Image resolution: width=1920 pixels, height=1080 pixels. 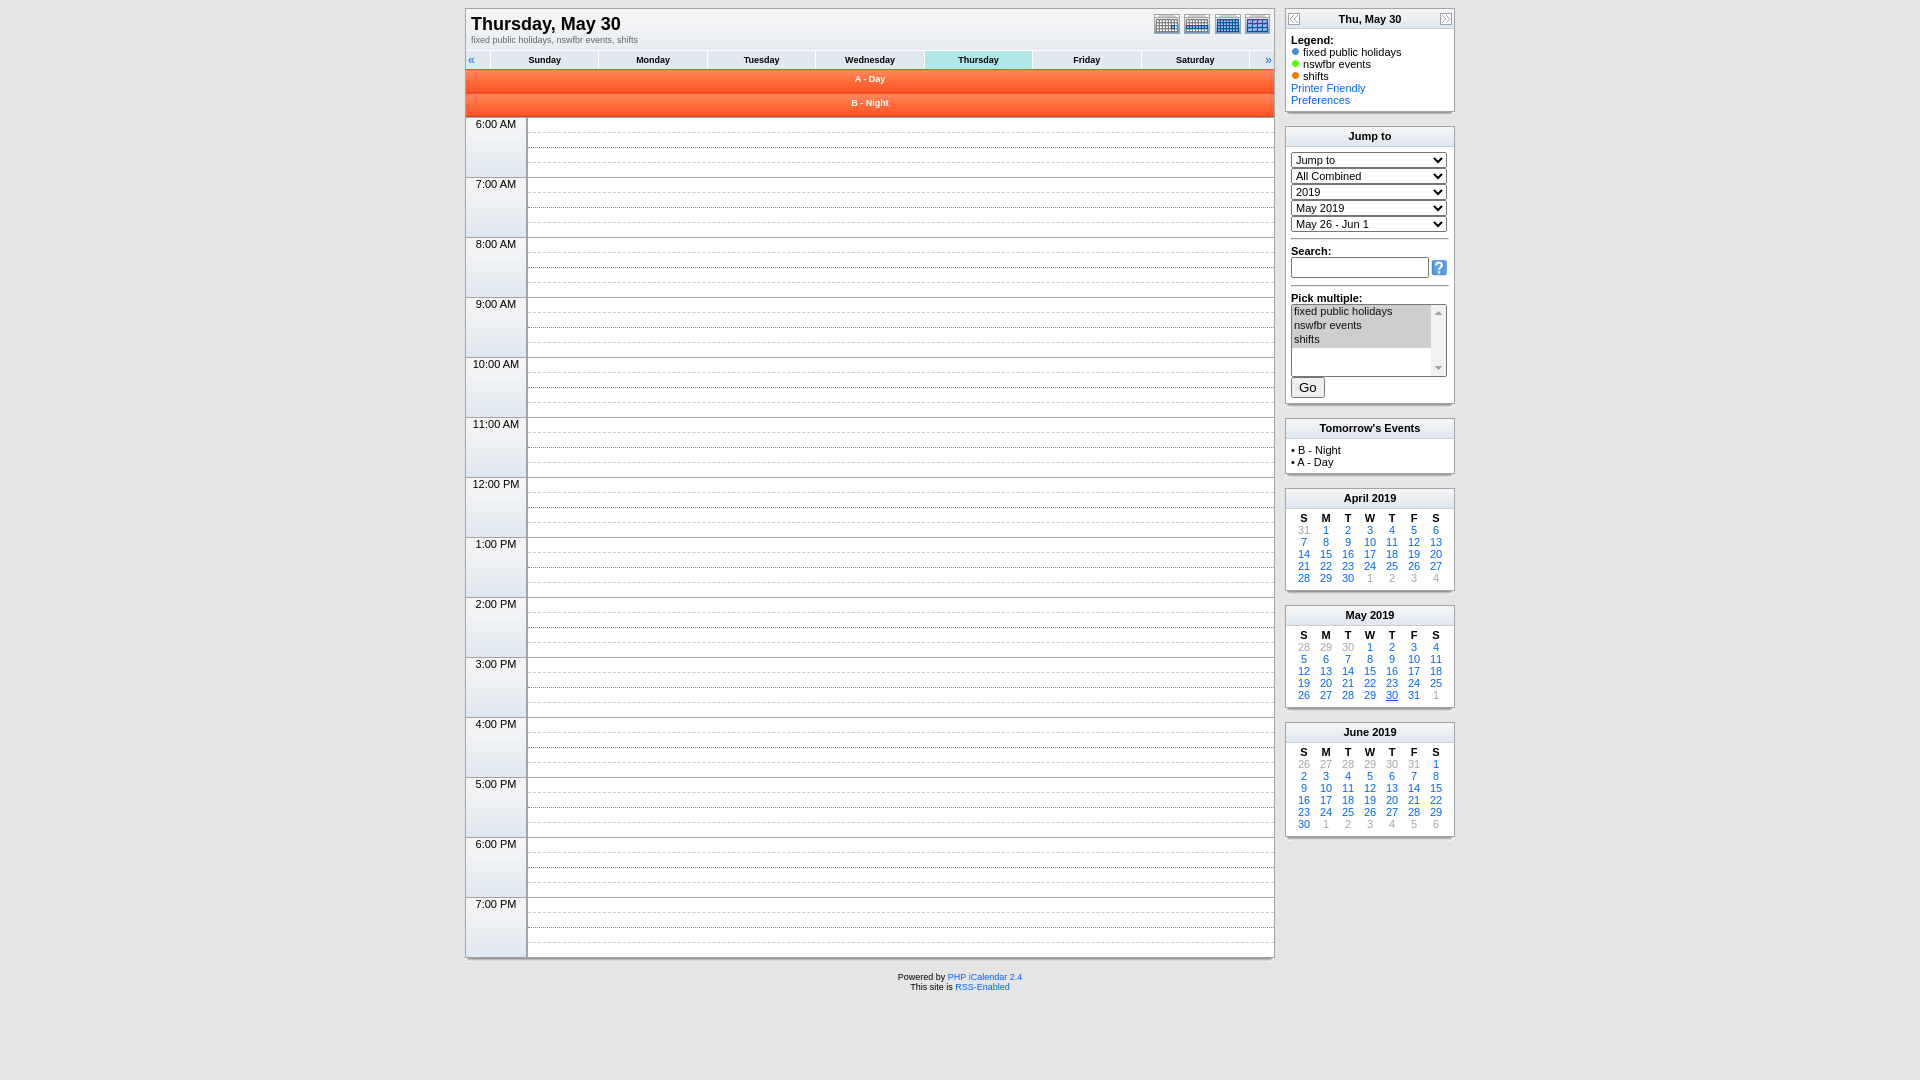 I want to click on 24, so click(x=1370, y=566).